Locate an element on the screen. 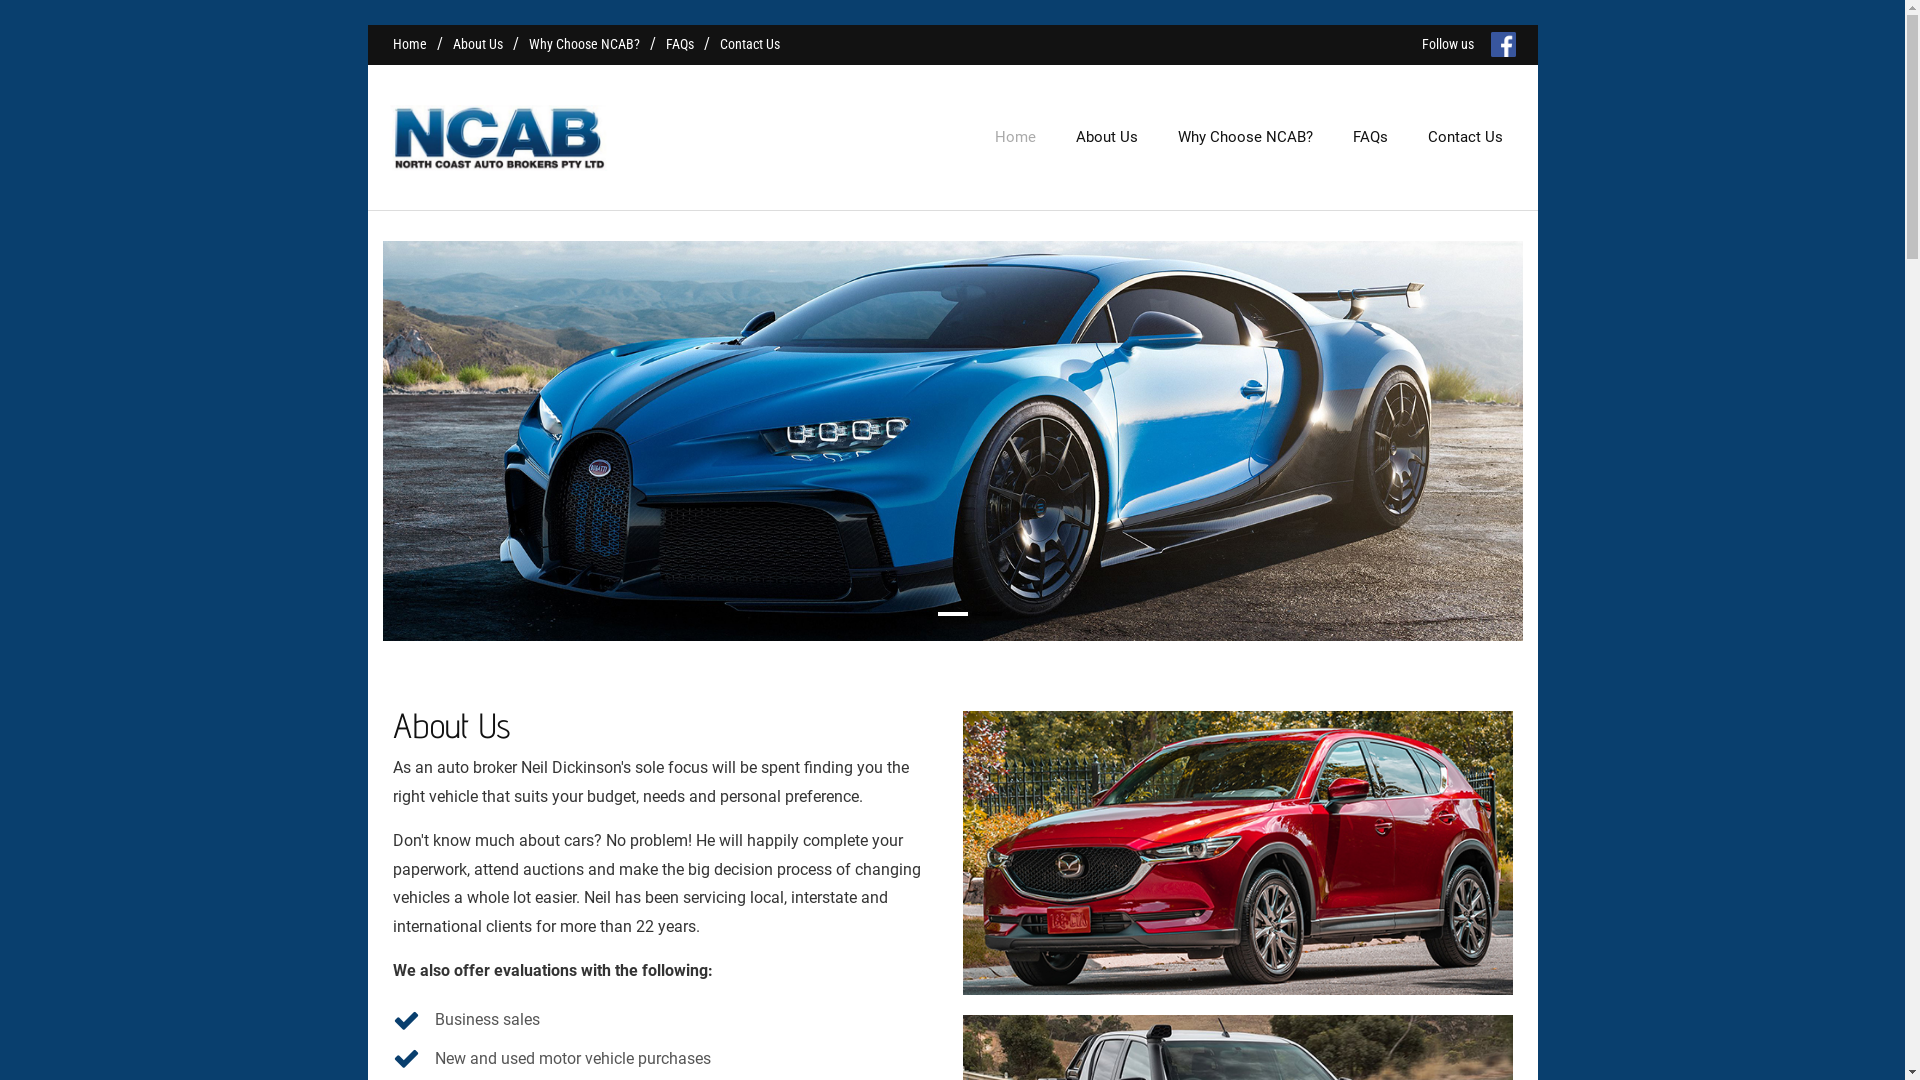  2 is located at coordinates (953, 614).